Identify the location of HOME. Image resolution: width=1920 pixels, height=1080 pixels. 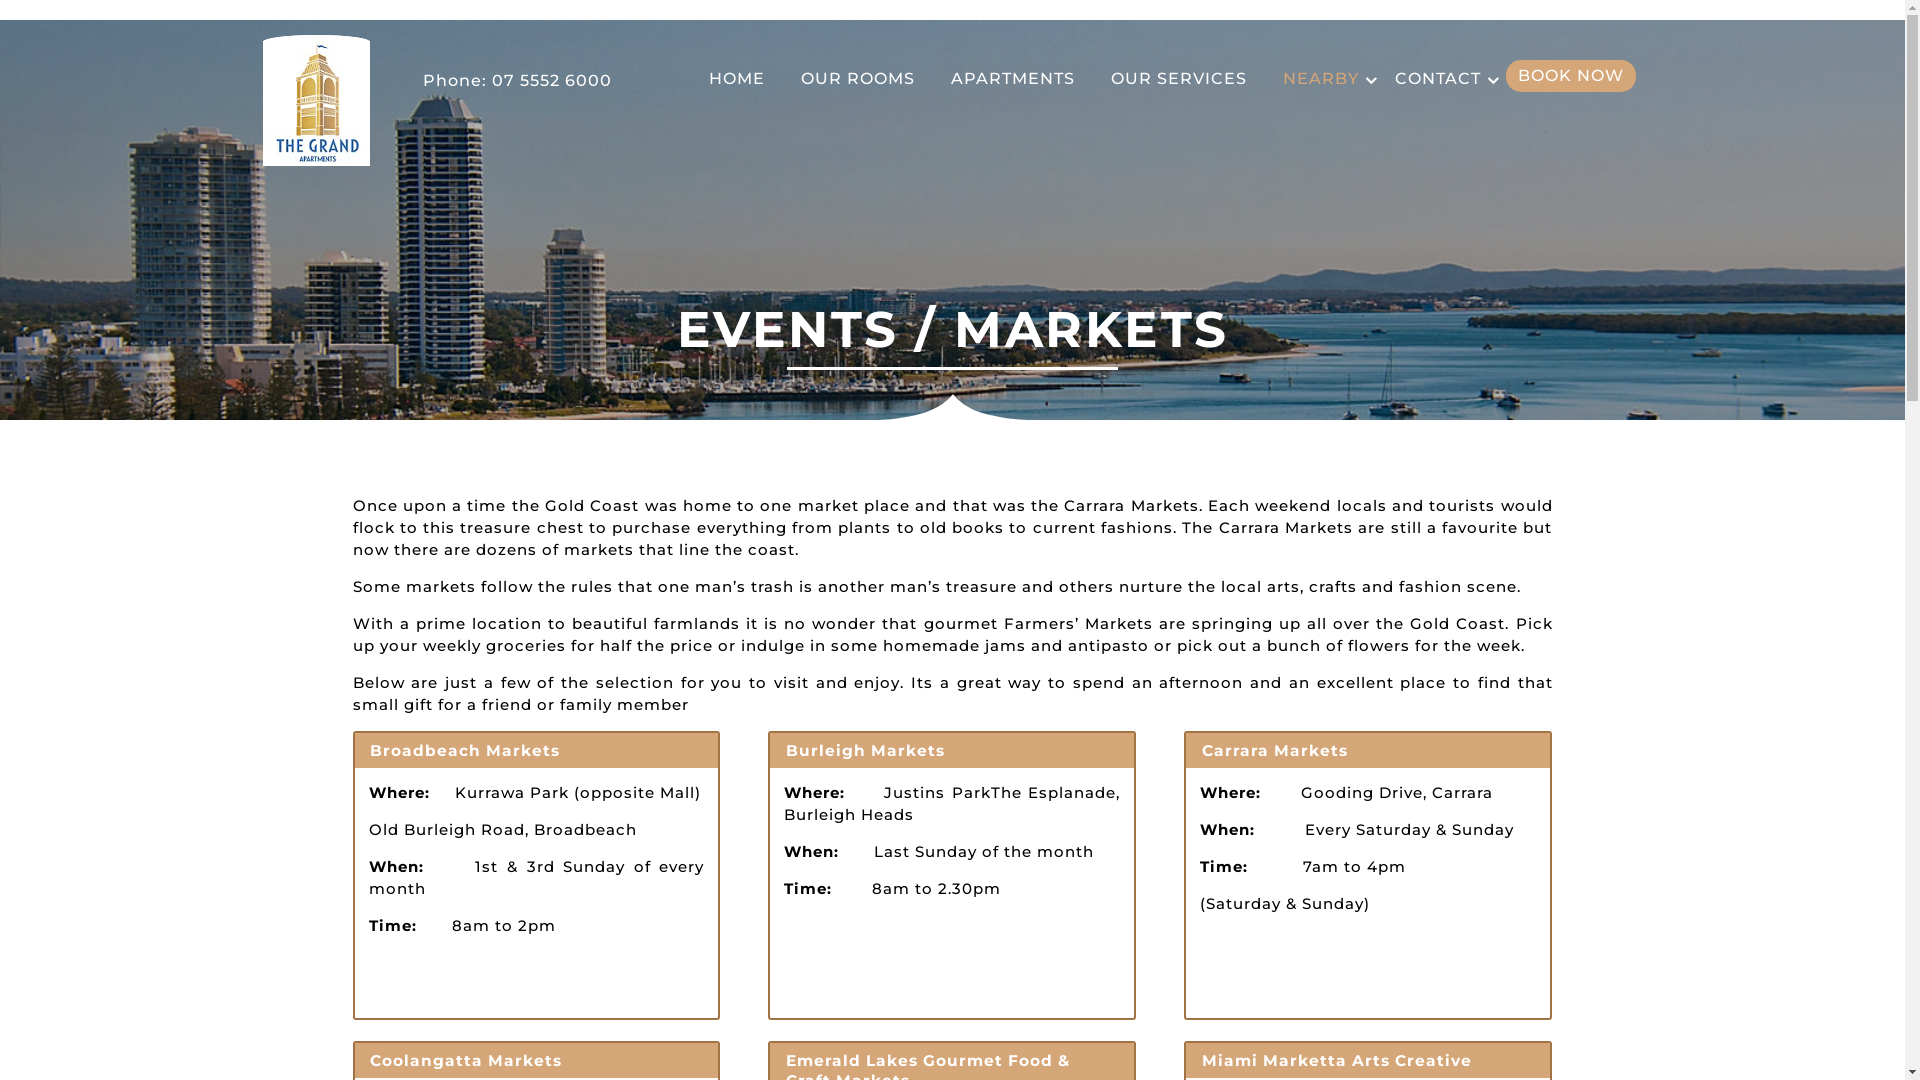
(736, 79).